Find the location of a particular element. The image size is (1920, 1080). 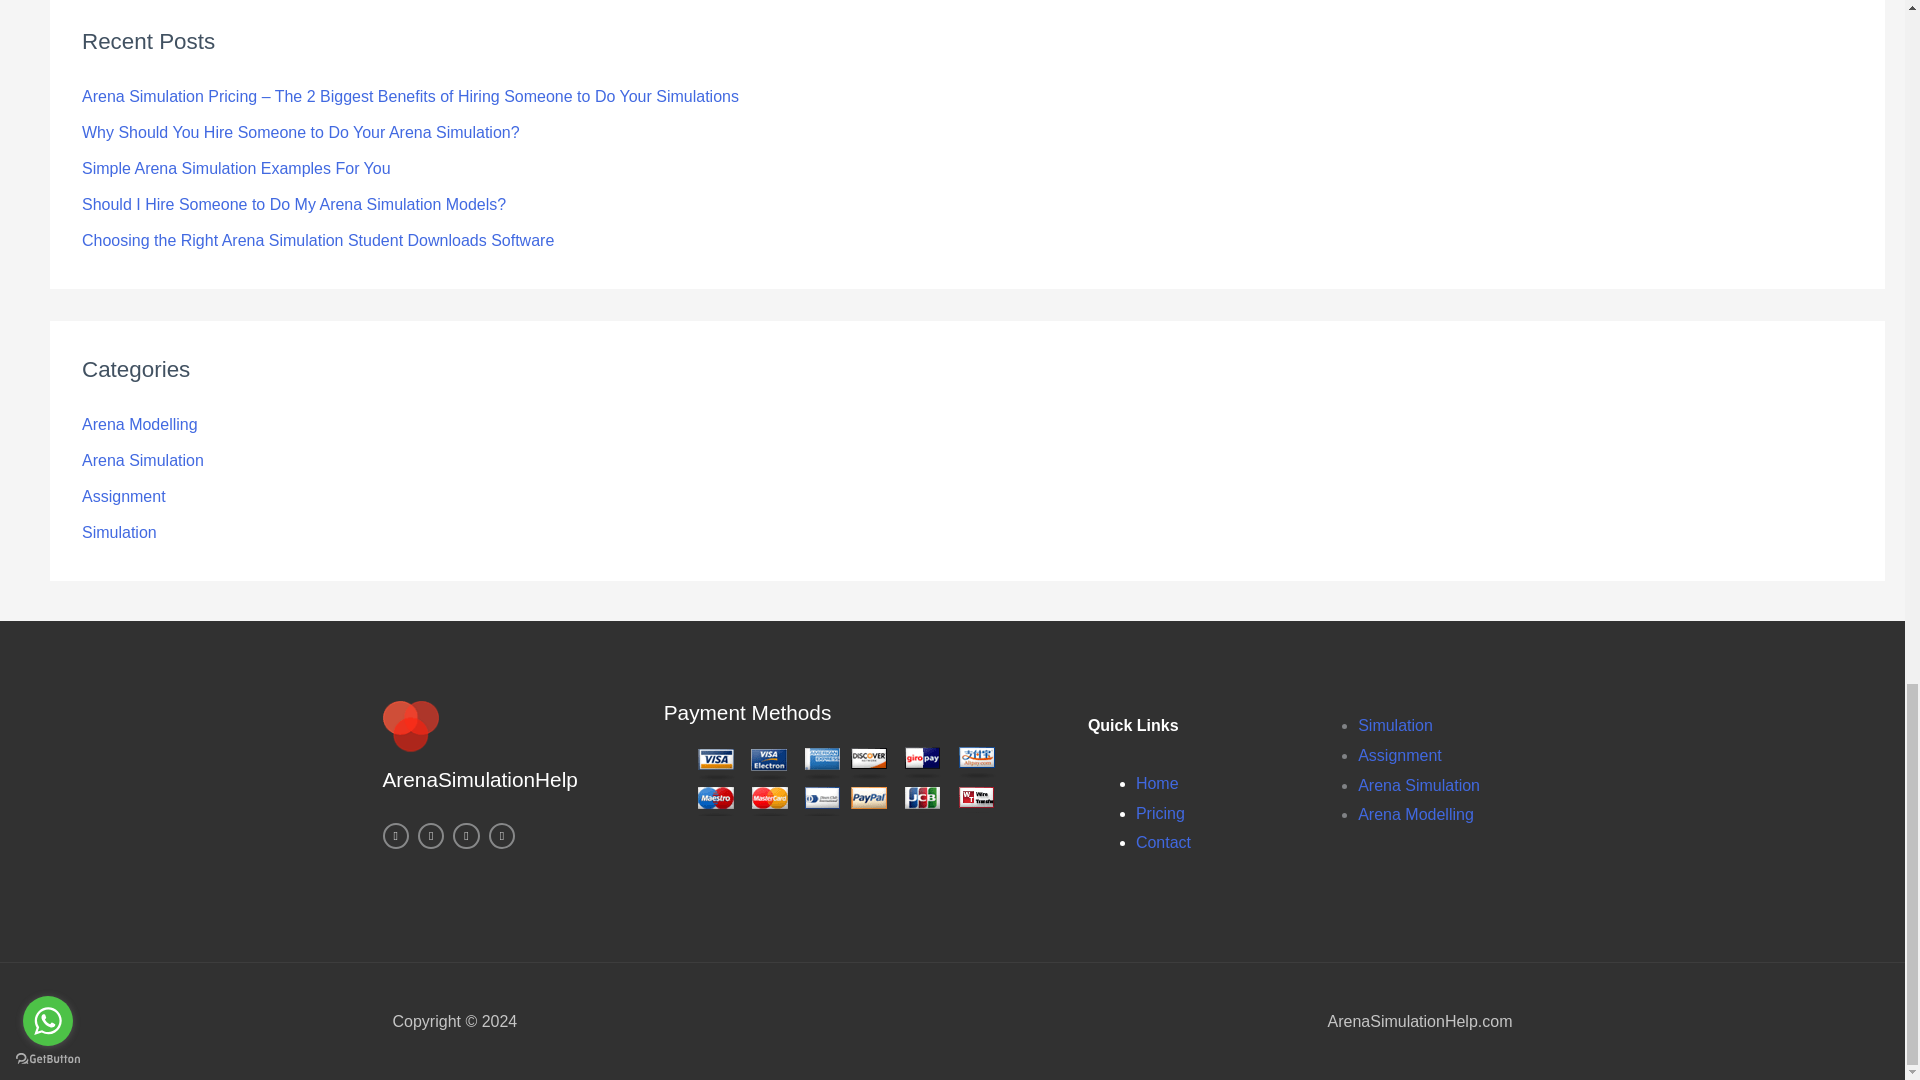

Arena Simulation is located at coordinates (1418, 784).